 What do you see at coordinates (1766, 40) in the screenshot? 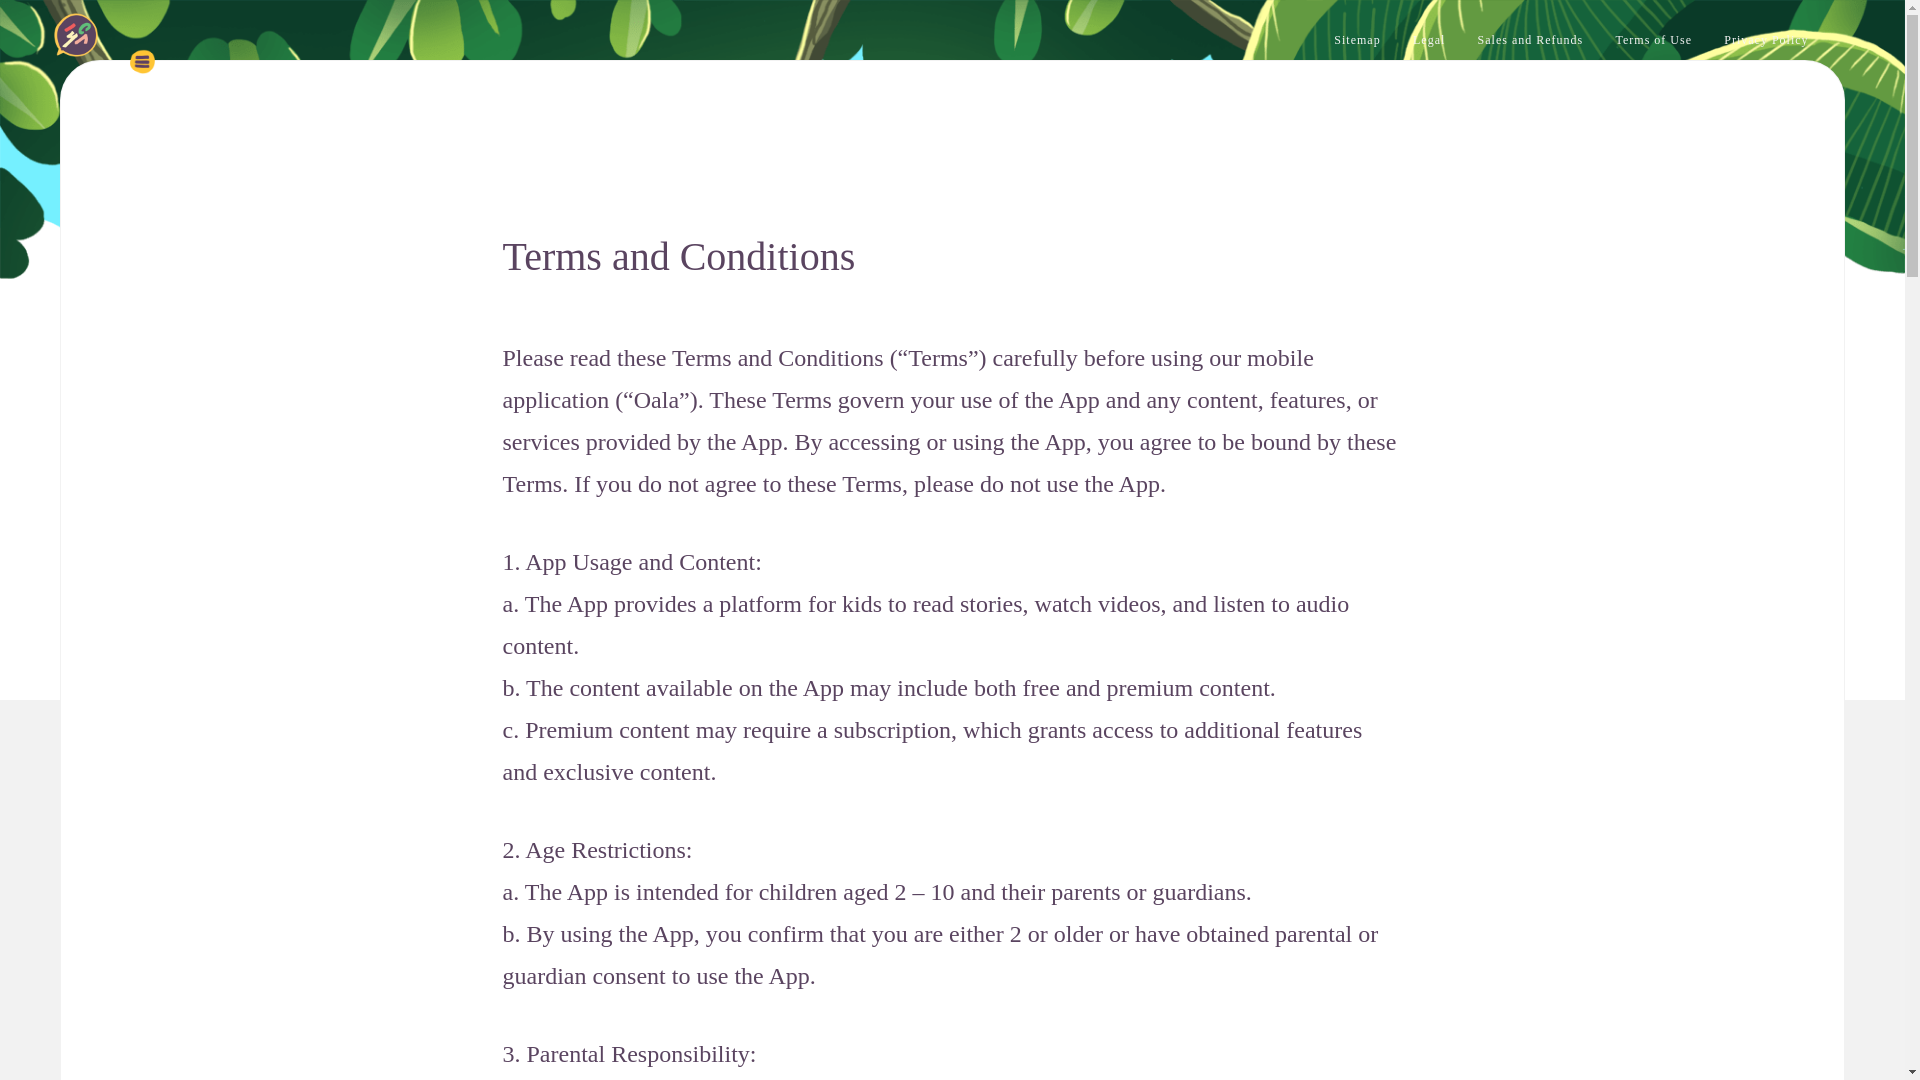
I see `Privacy Policy` at bounding box center [1766, 40].